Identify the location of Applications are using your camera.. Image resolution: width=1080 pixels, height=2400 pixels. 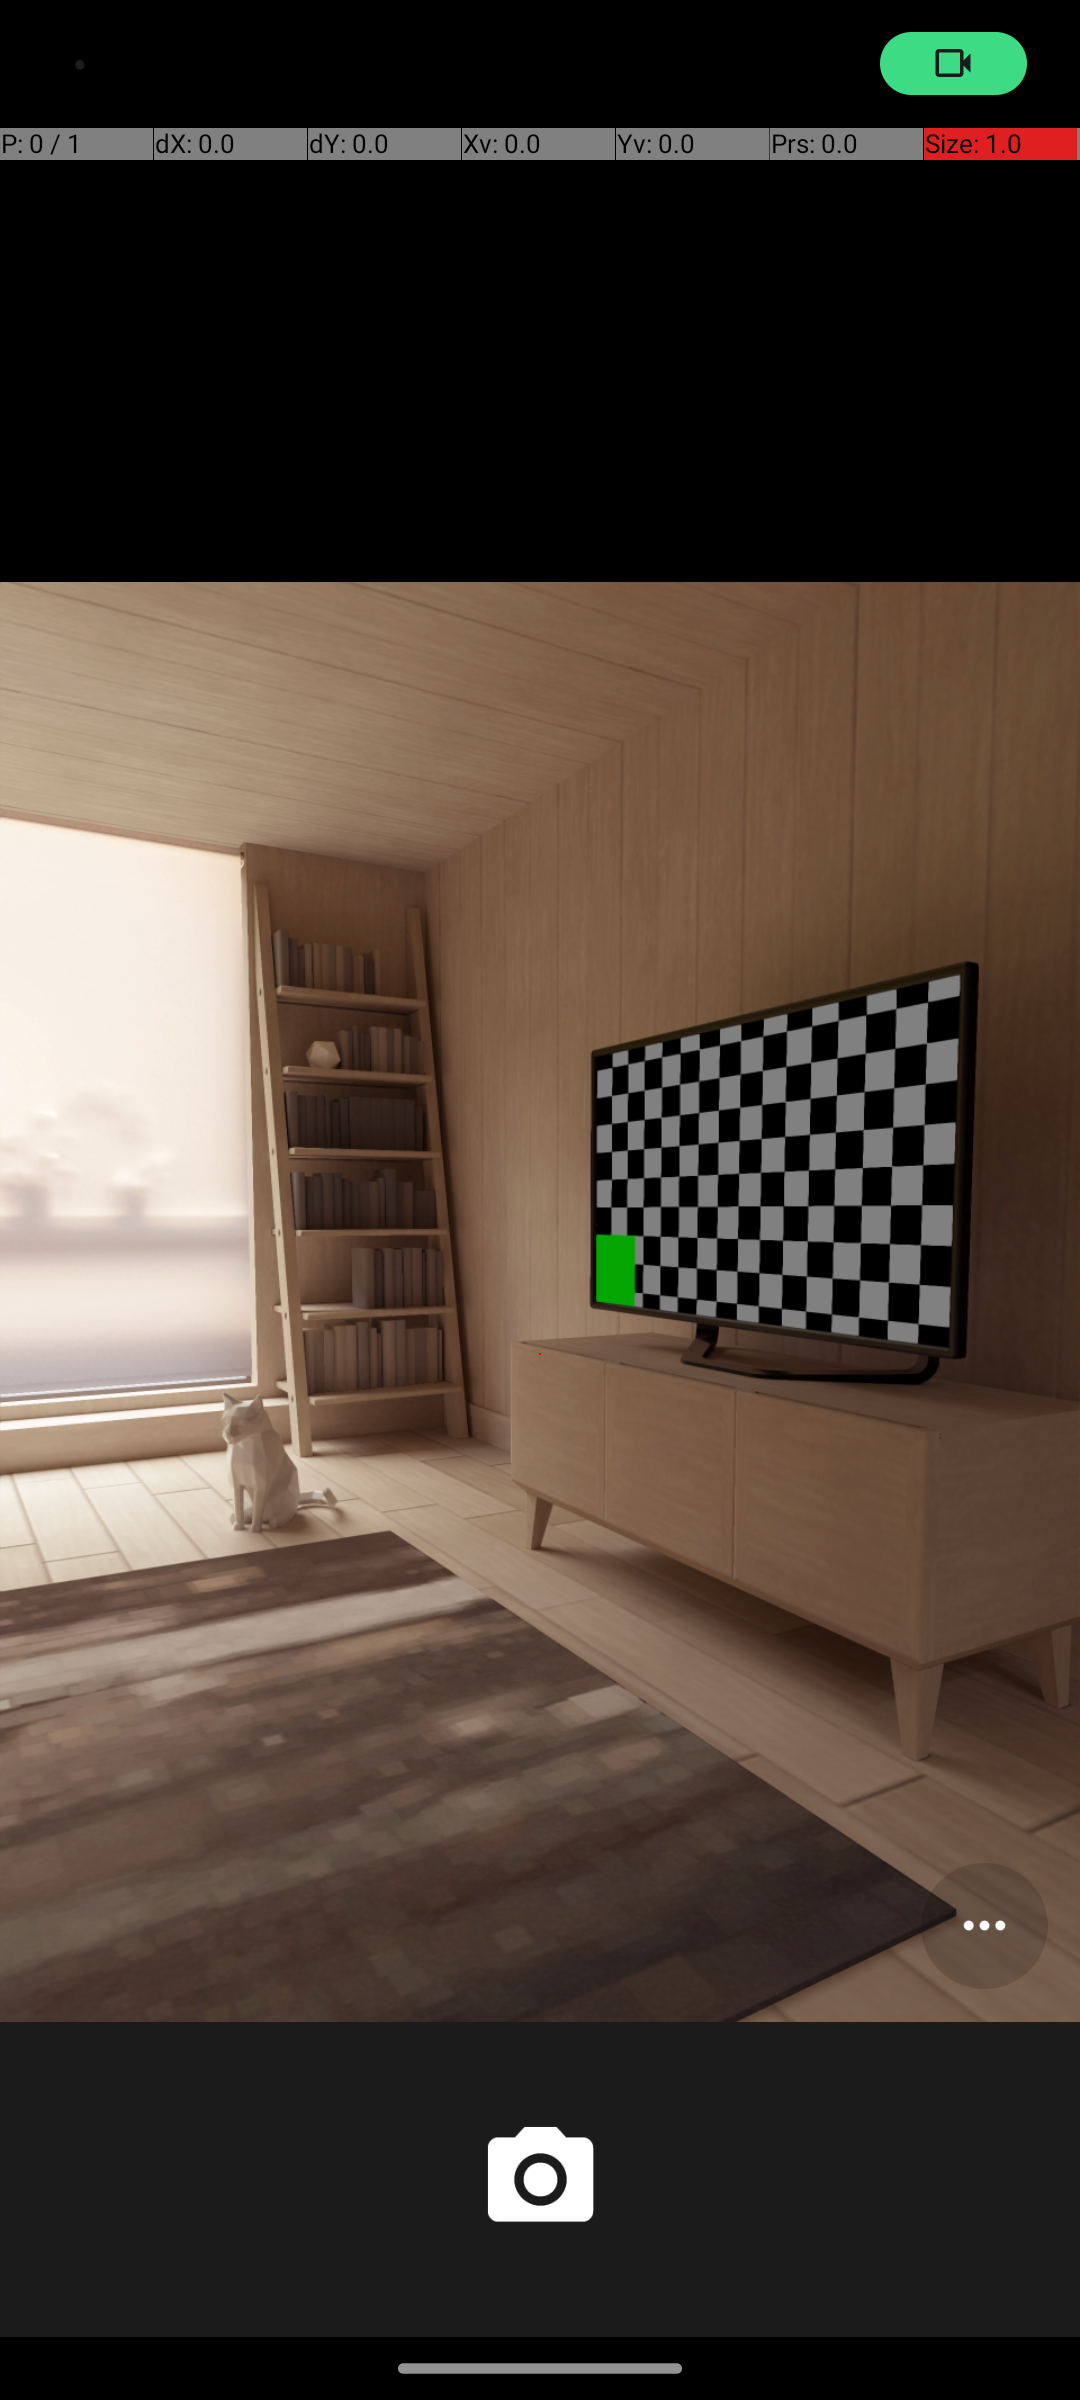
(954, 64).